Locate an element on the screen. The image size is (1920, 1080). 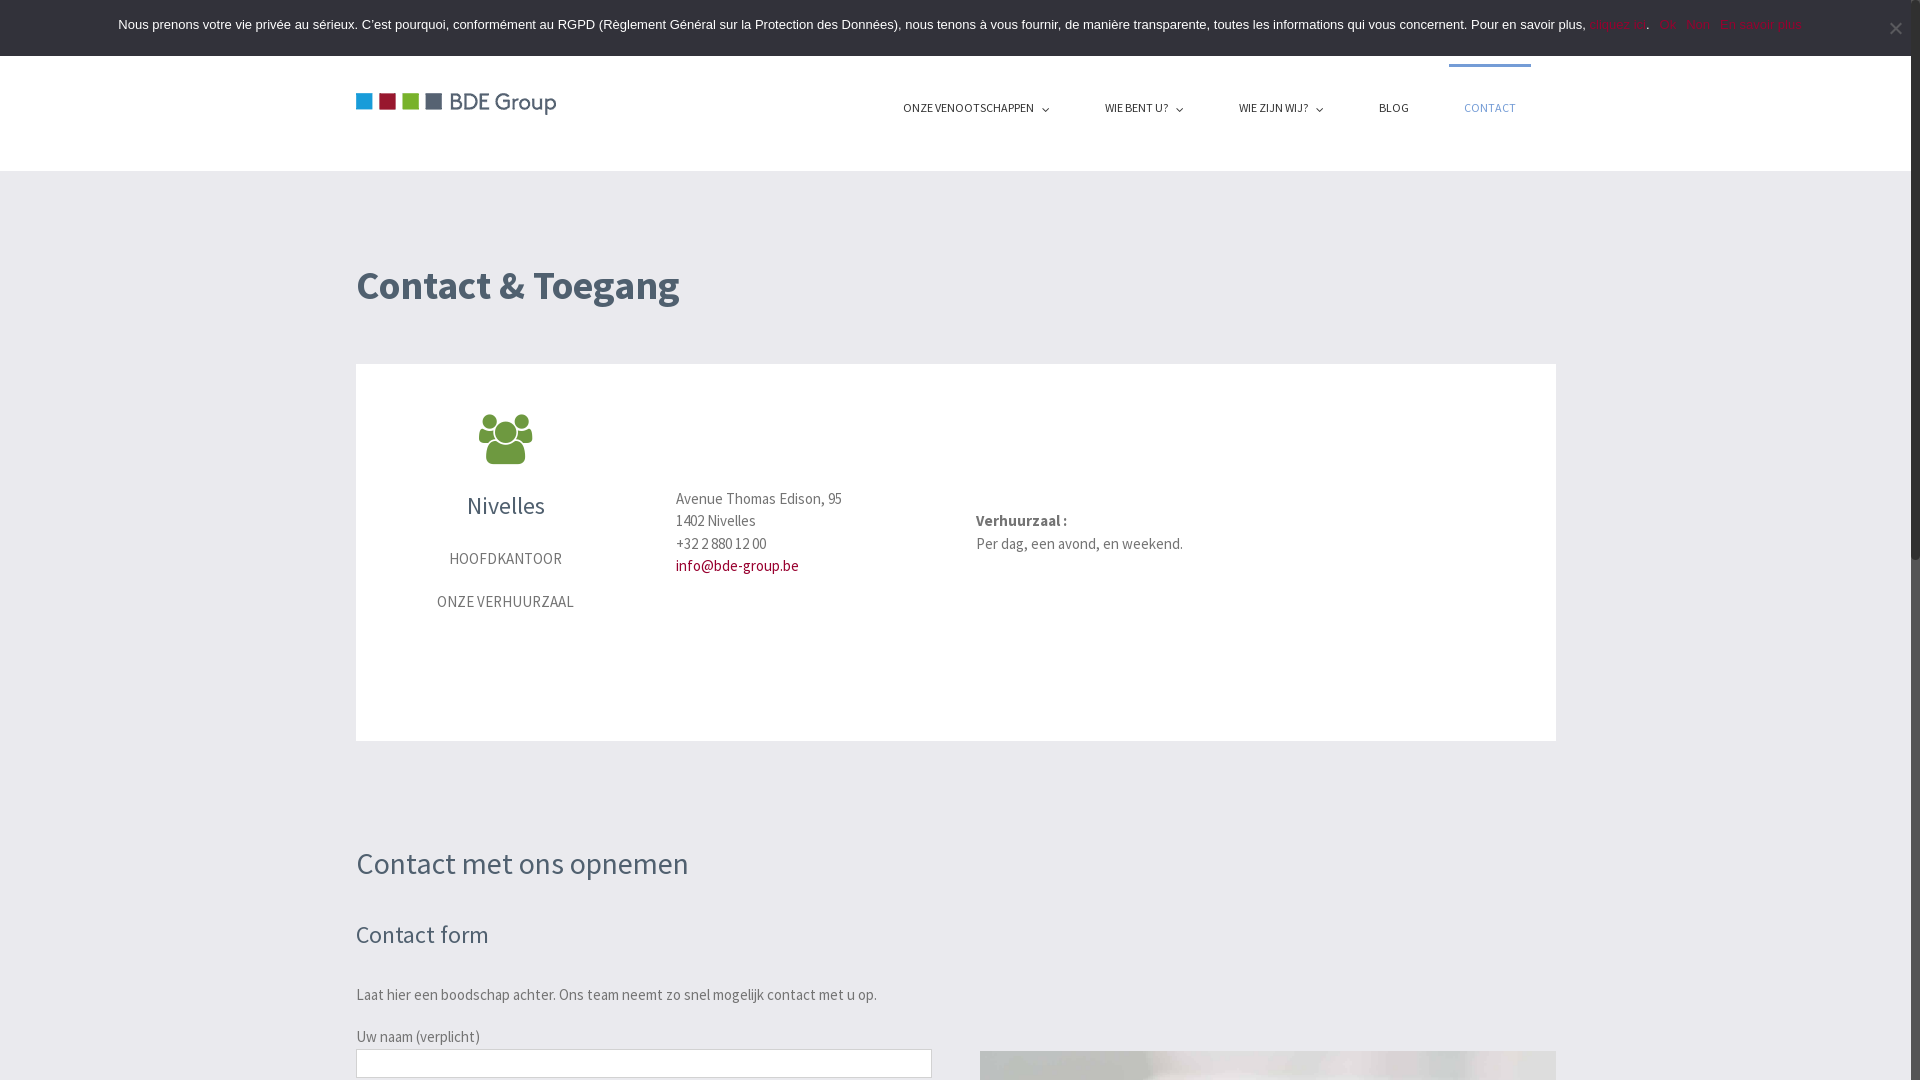
Bisoft IT SERVICES is located at coordinates (1268, 20).